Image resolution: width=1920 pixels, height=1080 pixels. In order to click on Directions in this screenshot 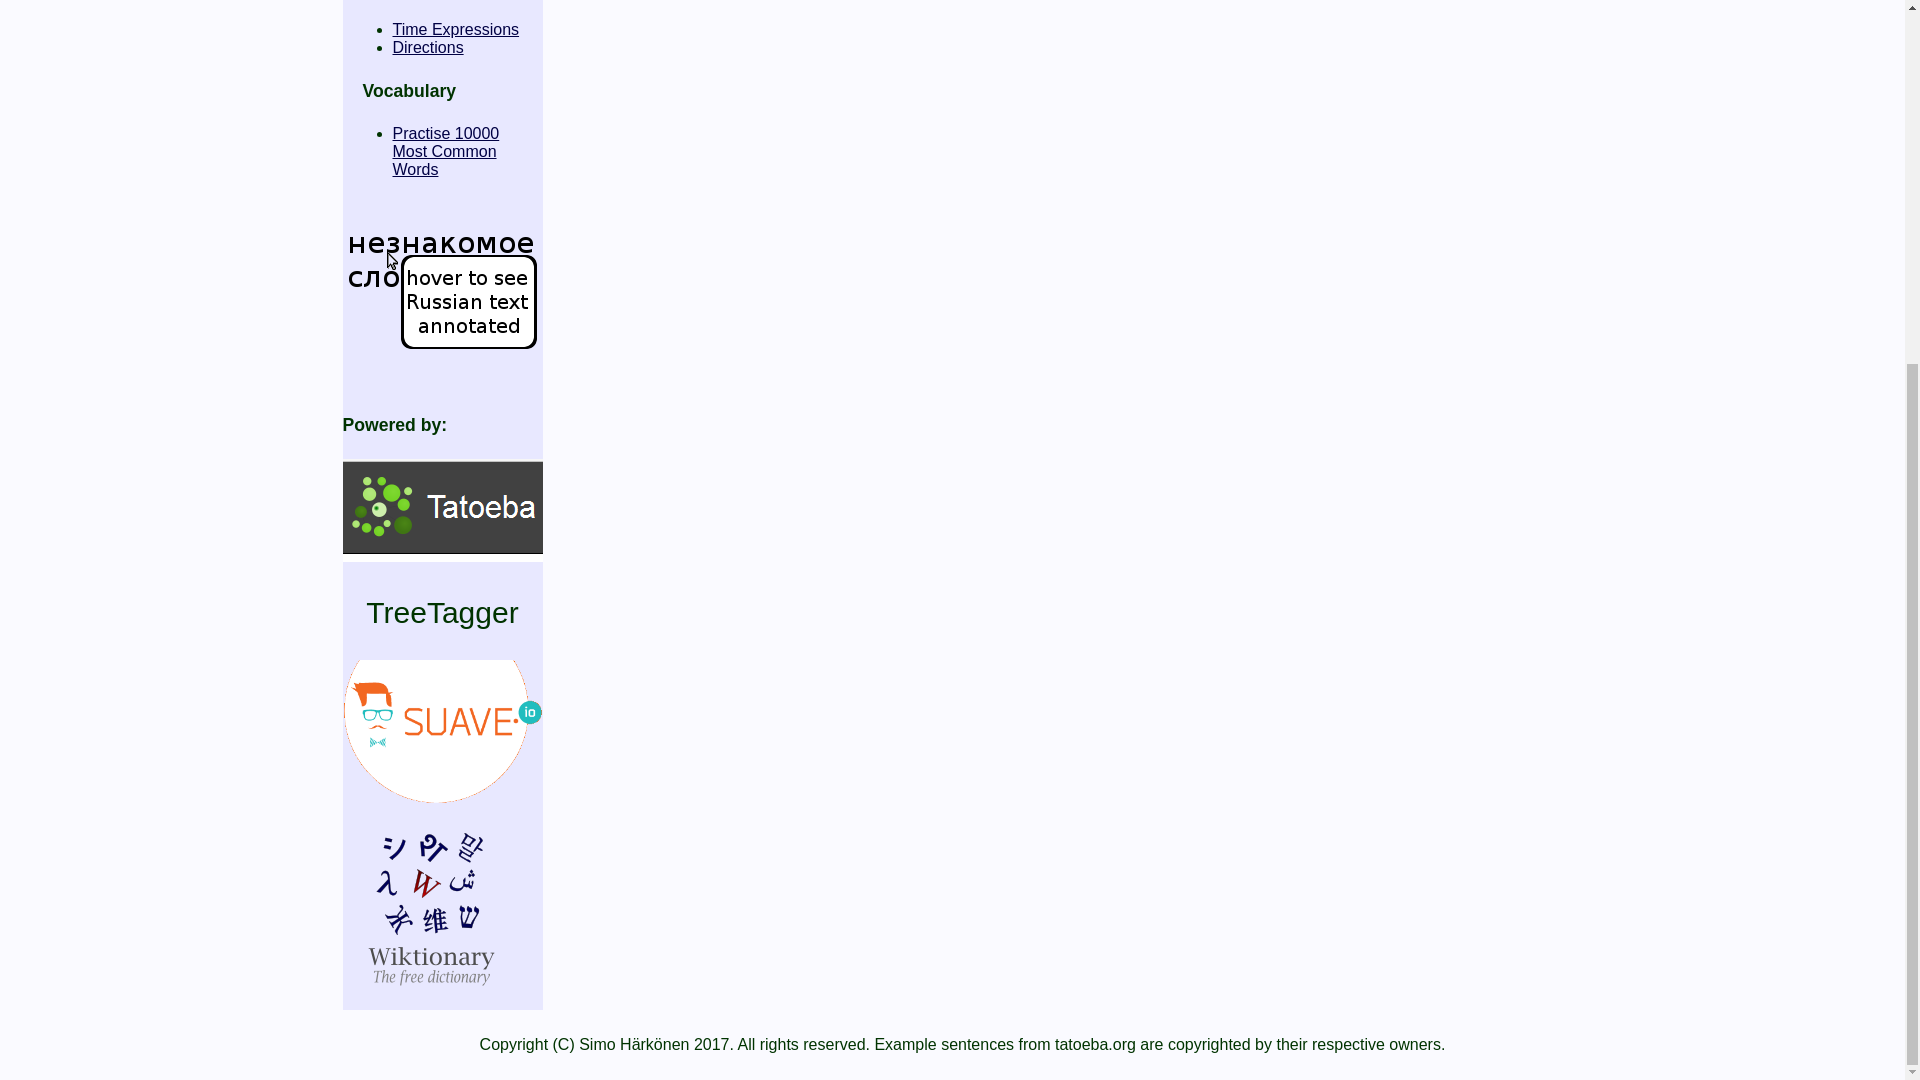, I will do `click(426, 47)`.